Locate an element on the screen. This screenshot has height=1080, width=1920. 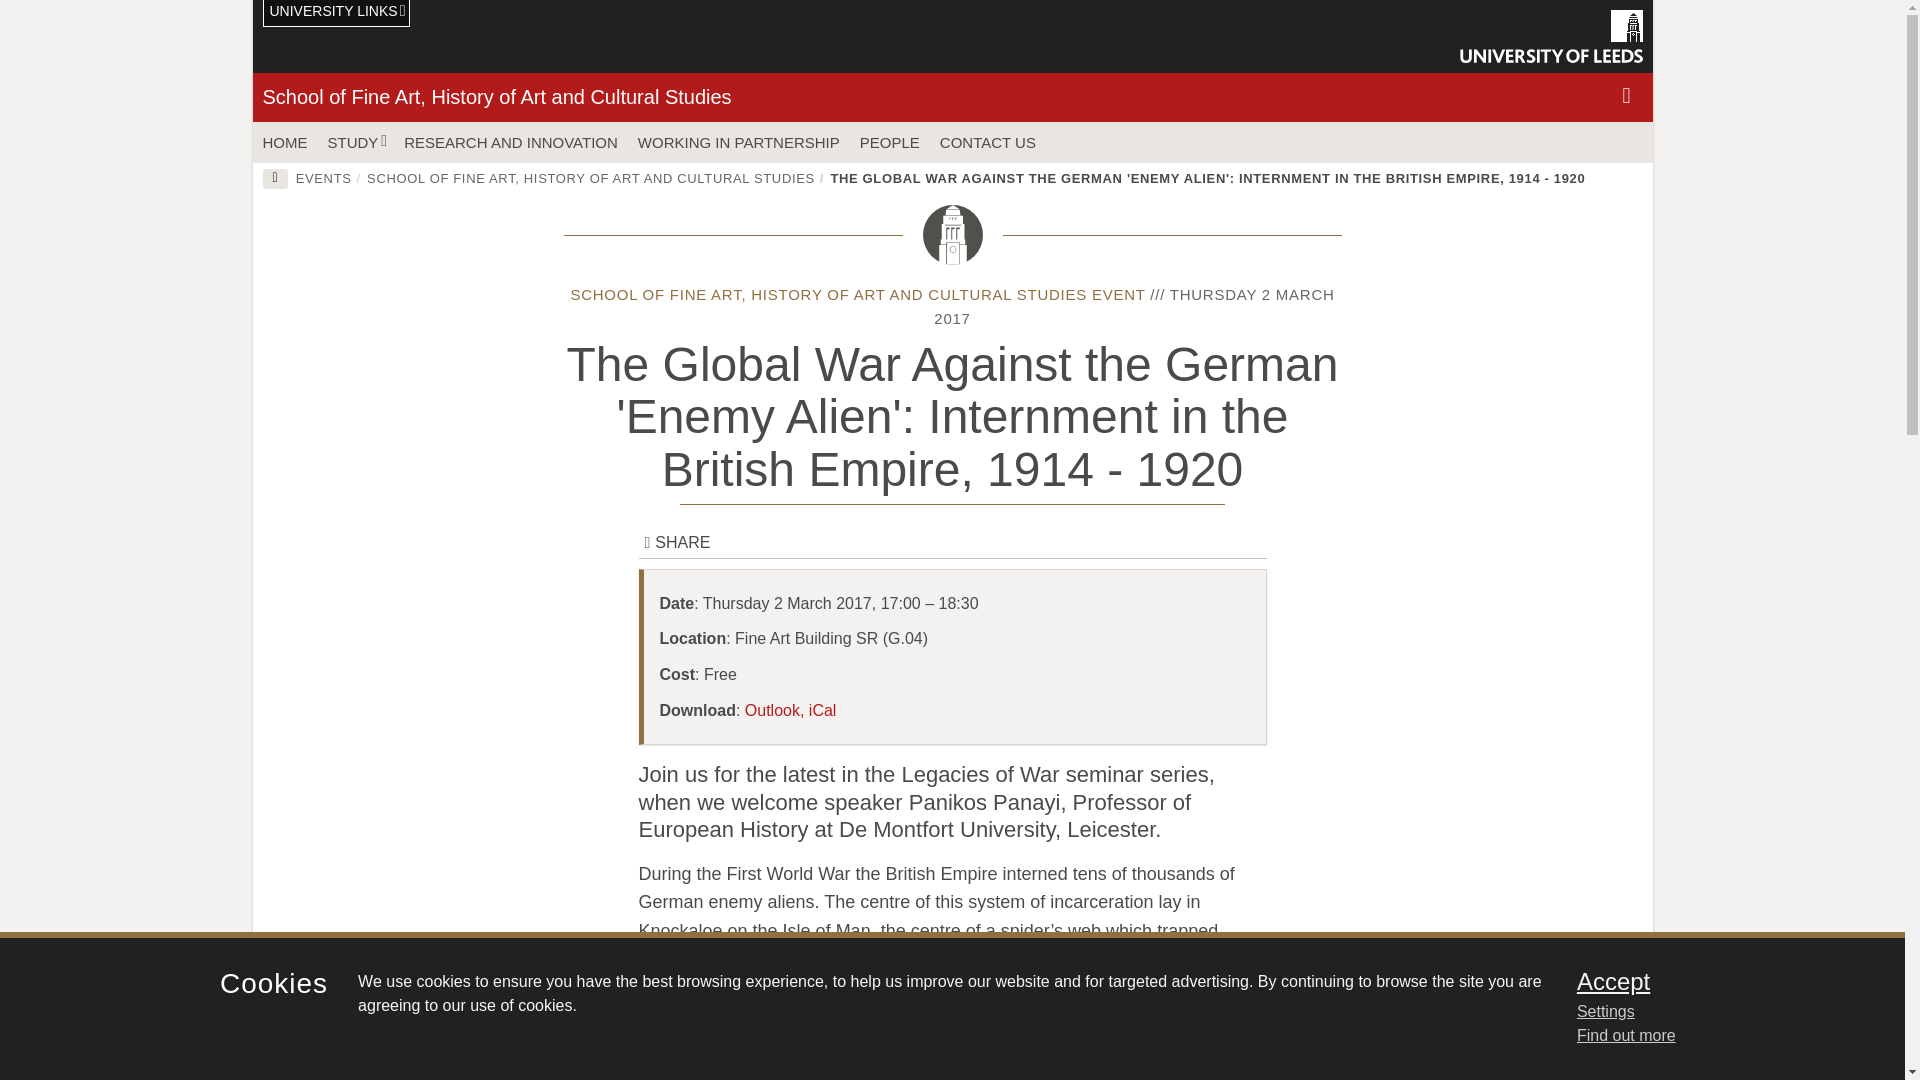
Accept is located at coordinates (1714, 981).